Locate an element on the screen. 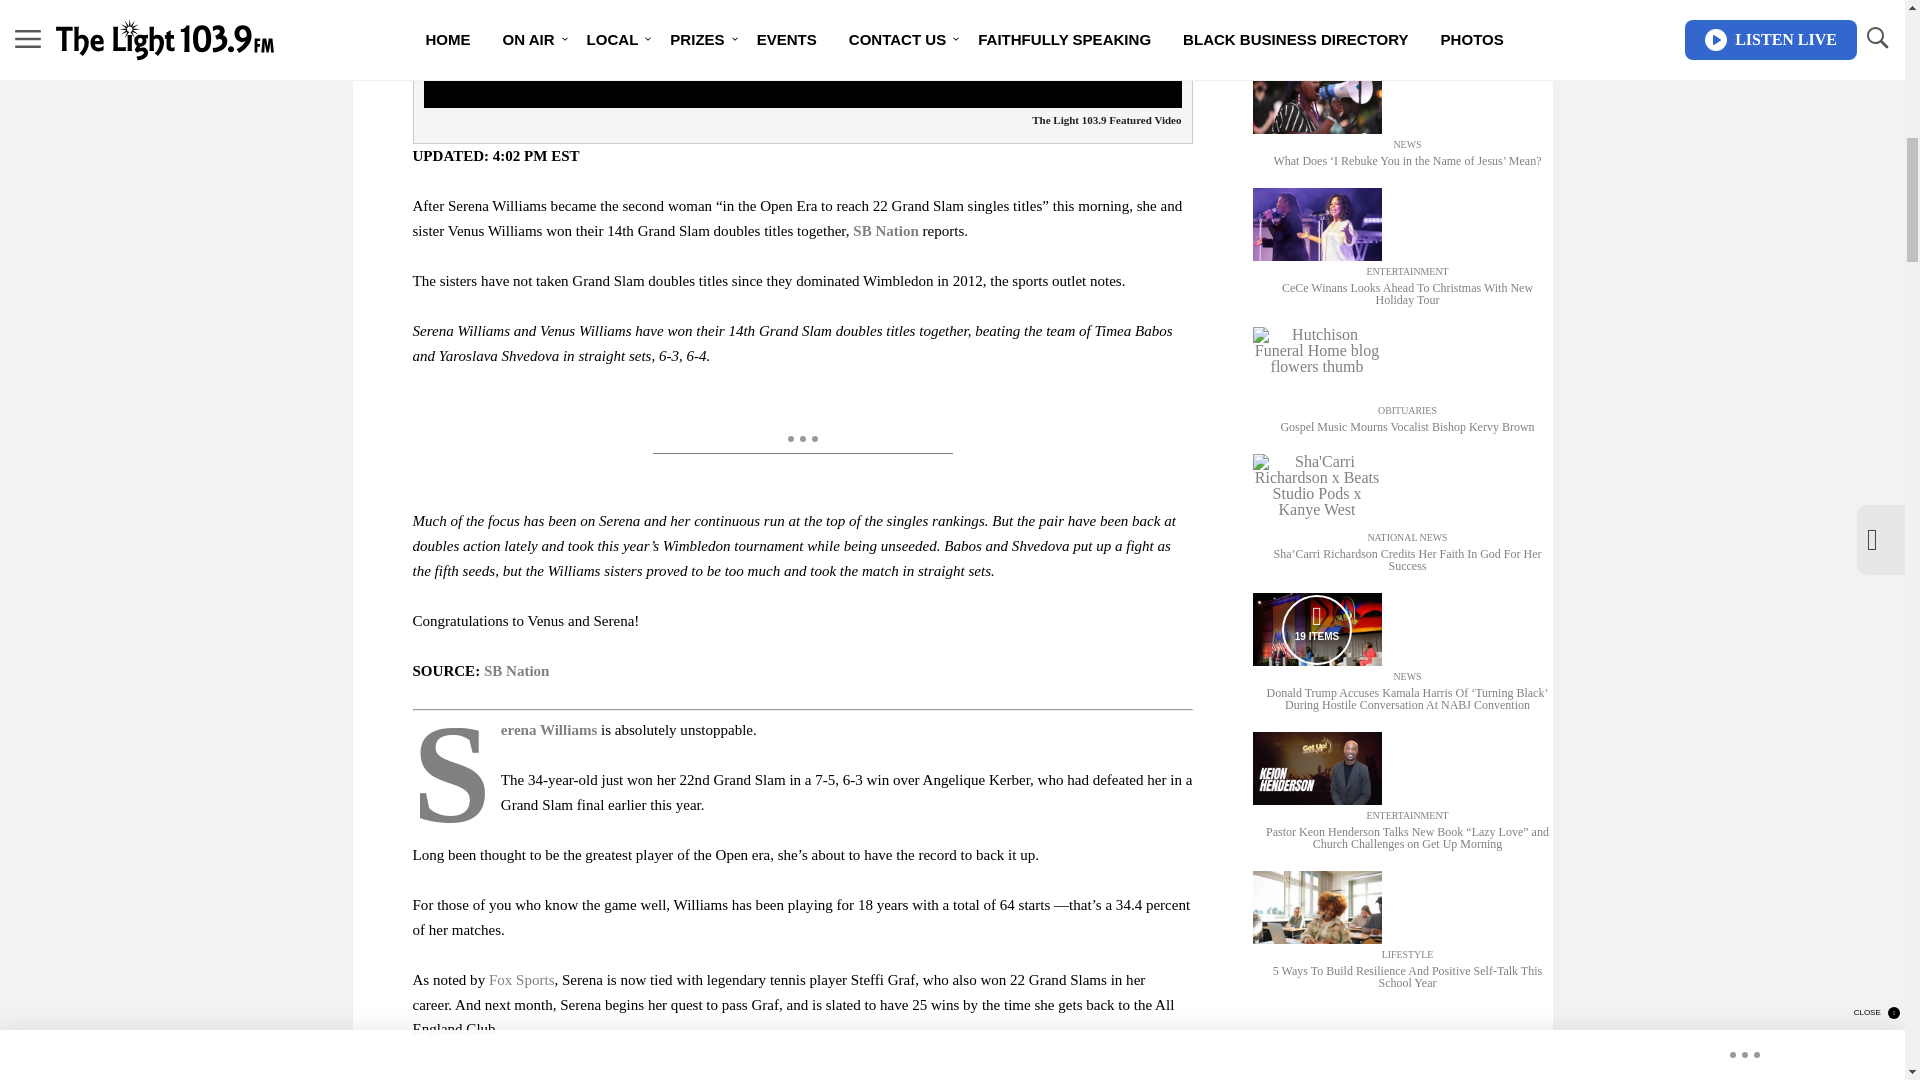  Media Playlist is located at coordinates (549, 730).